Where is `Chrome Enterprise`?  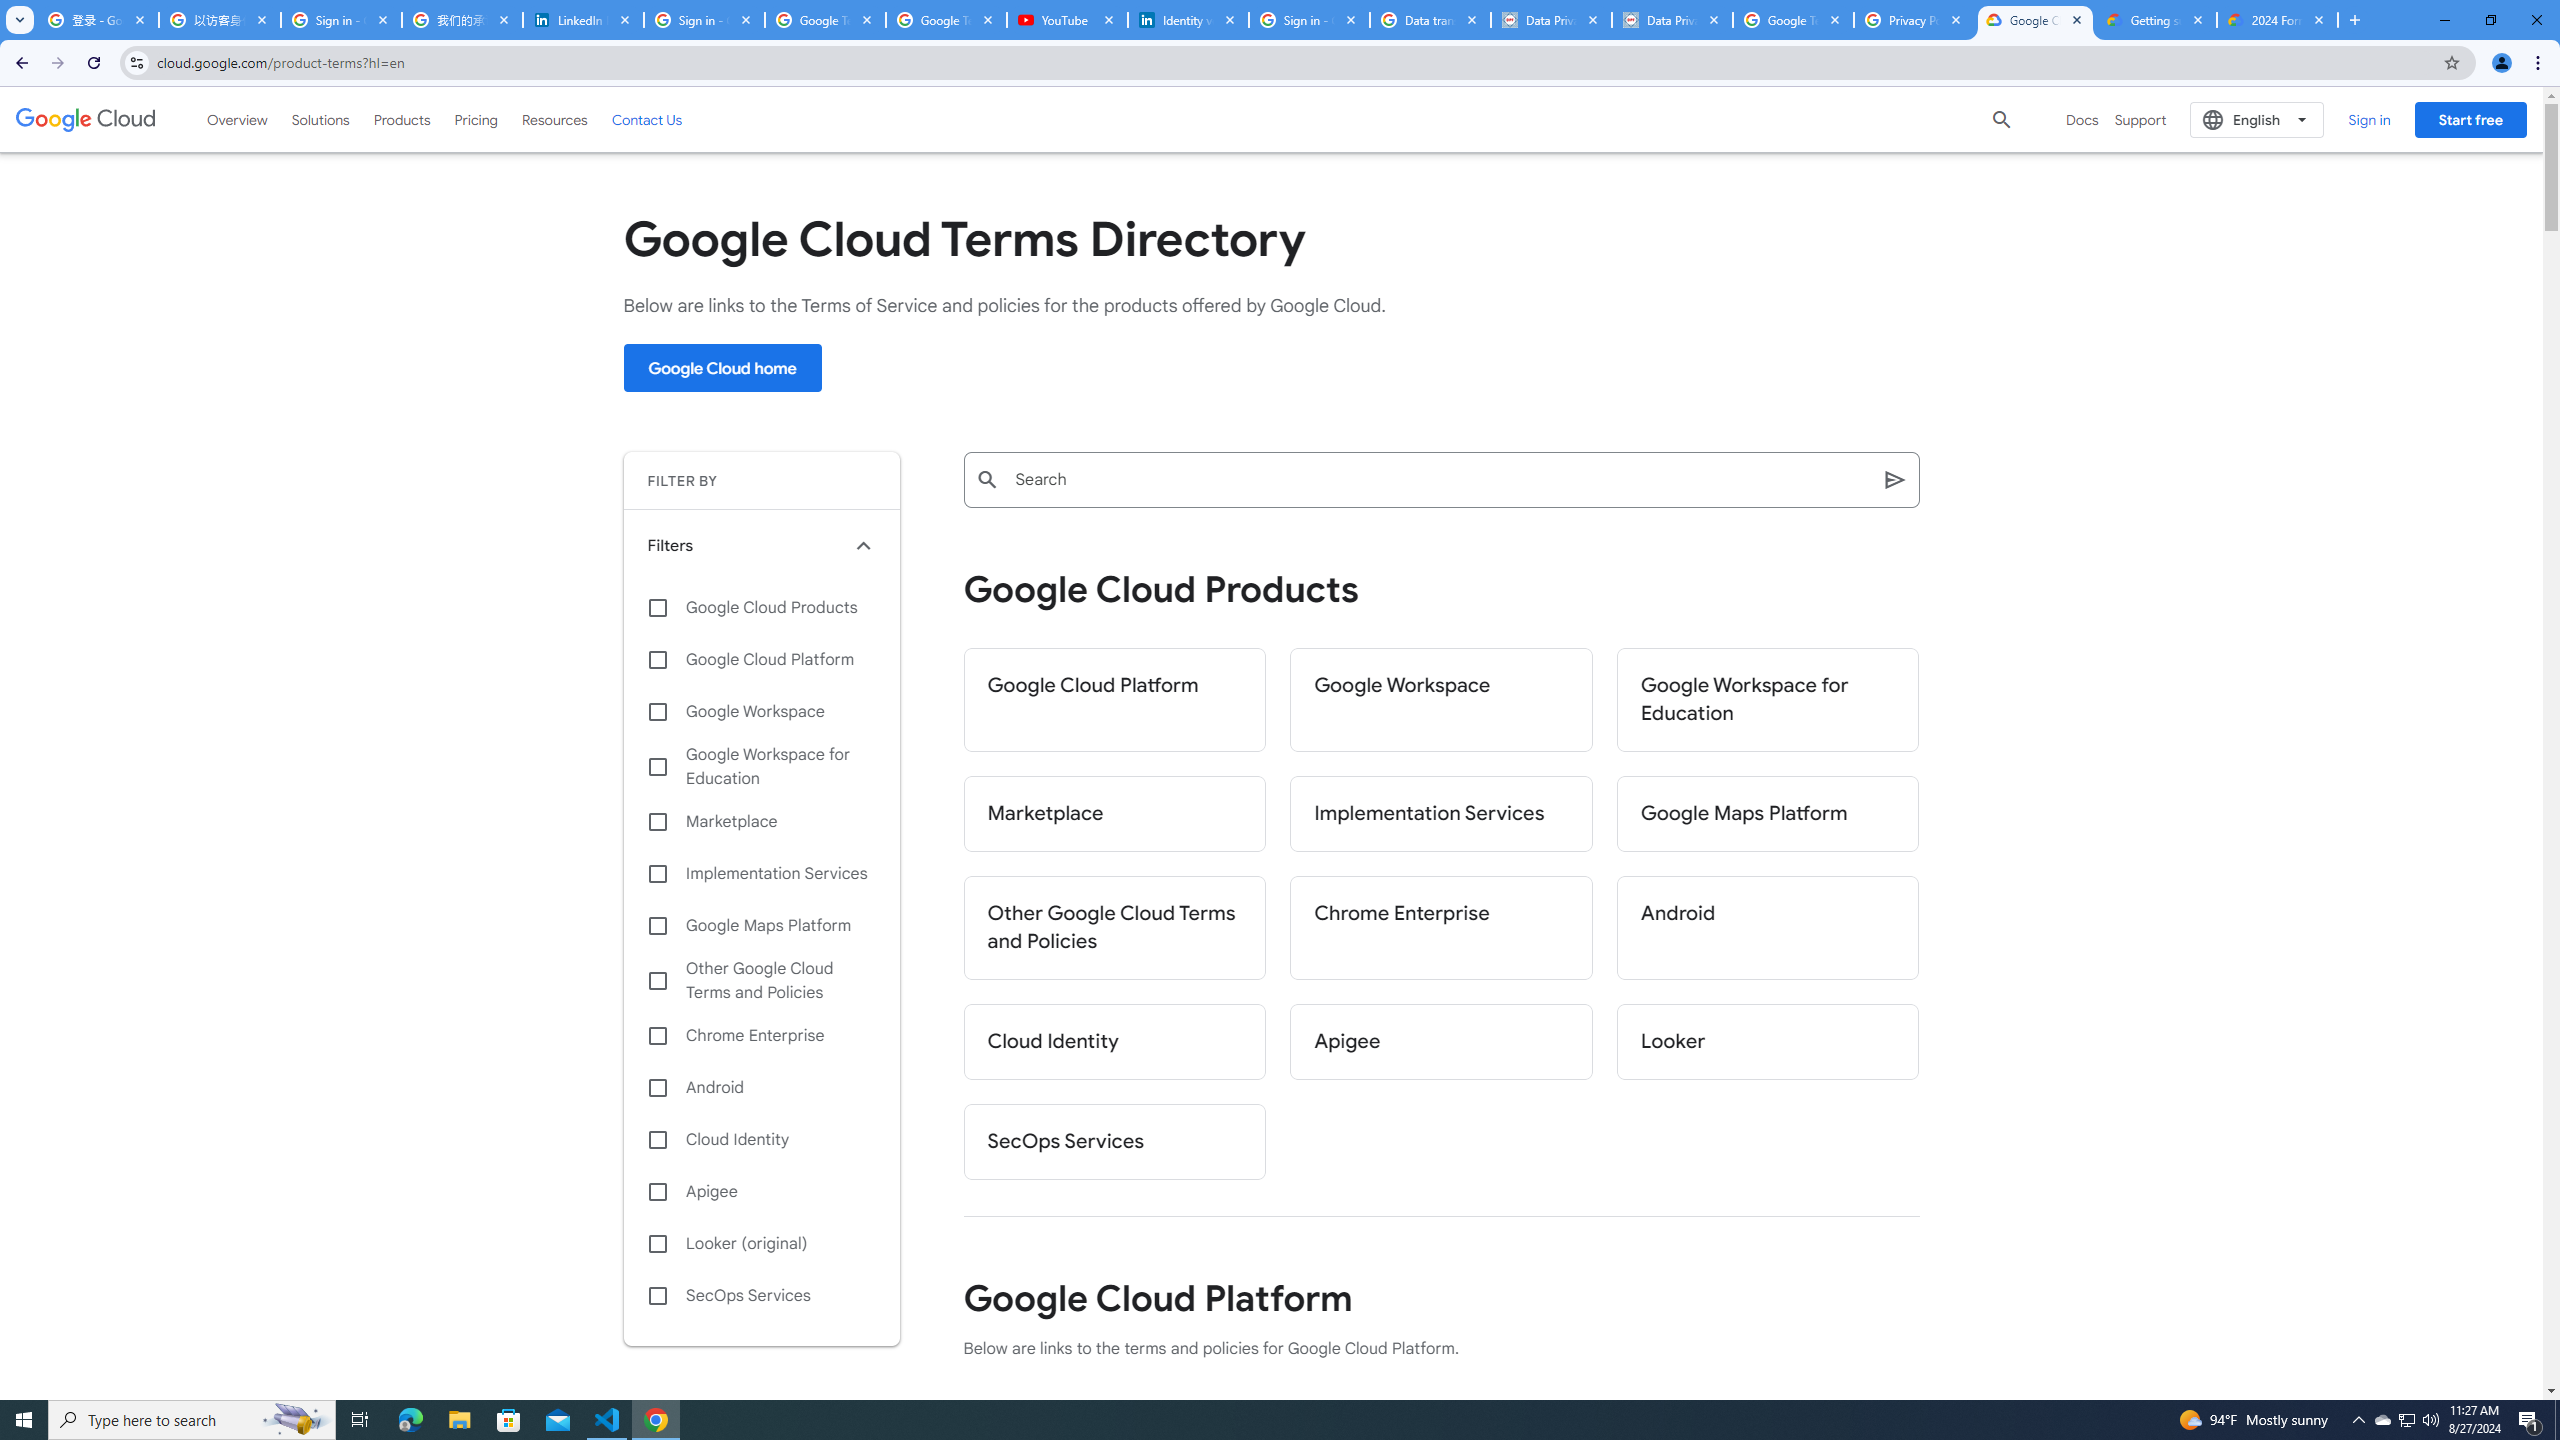
Chrome Enterprise is located at coordinates (1441, 928).